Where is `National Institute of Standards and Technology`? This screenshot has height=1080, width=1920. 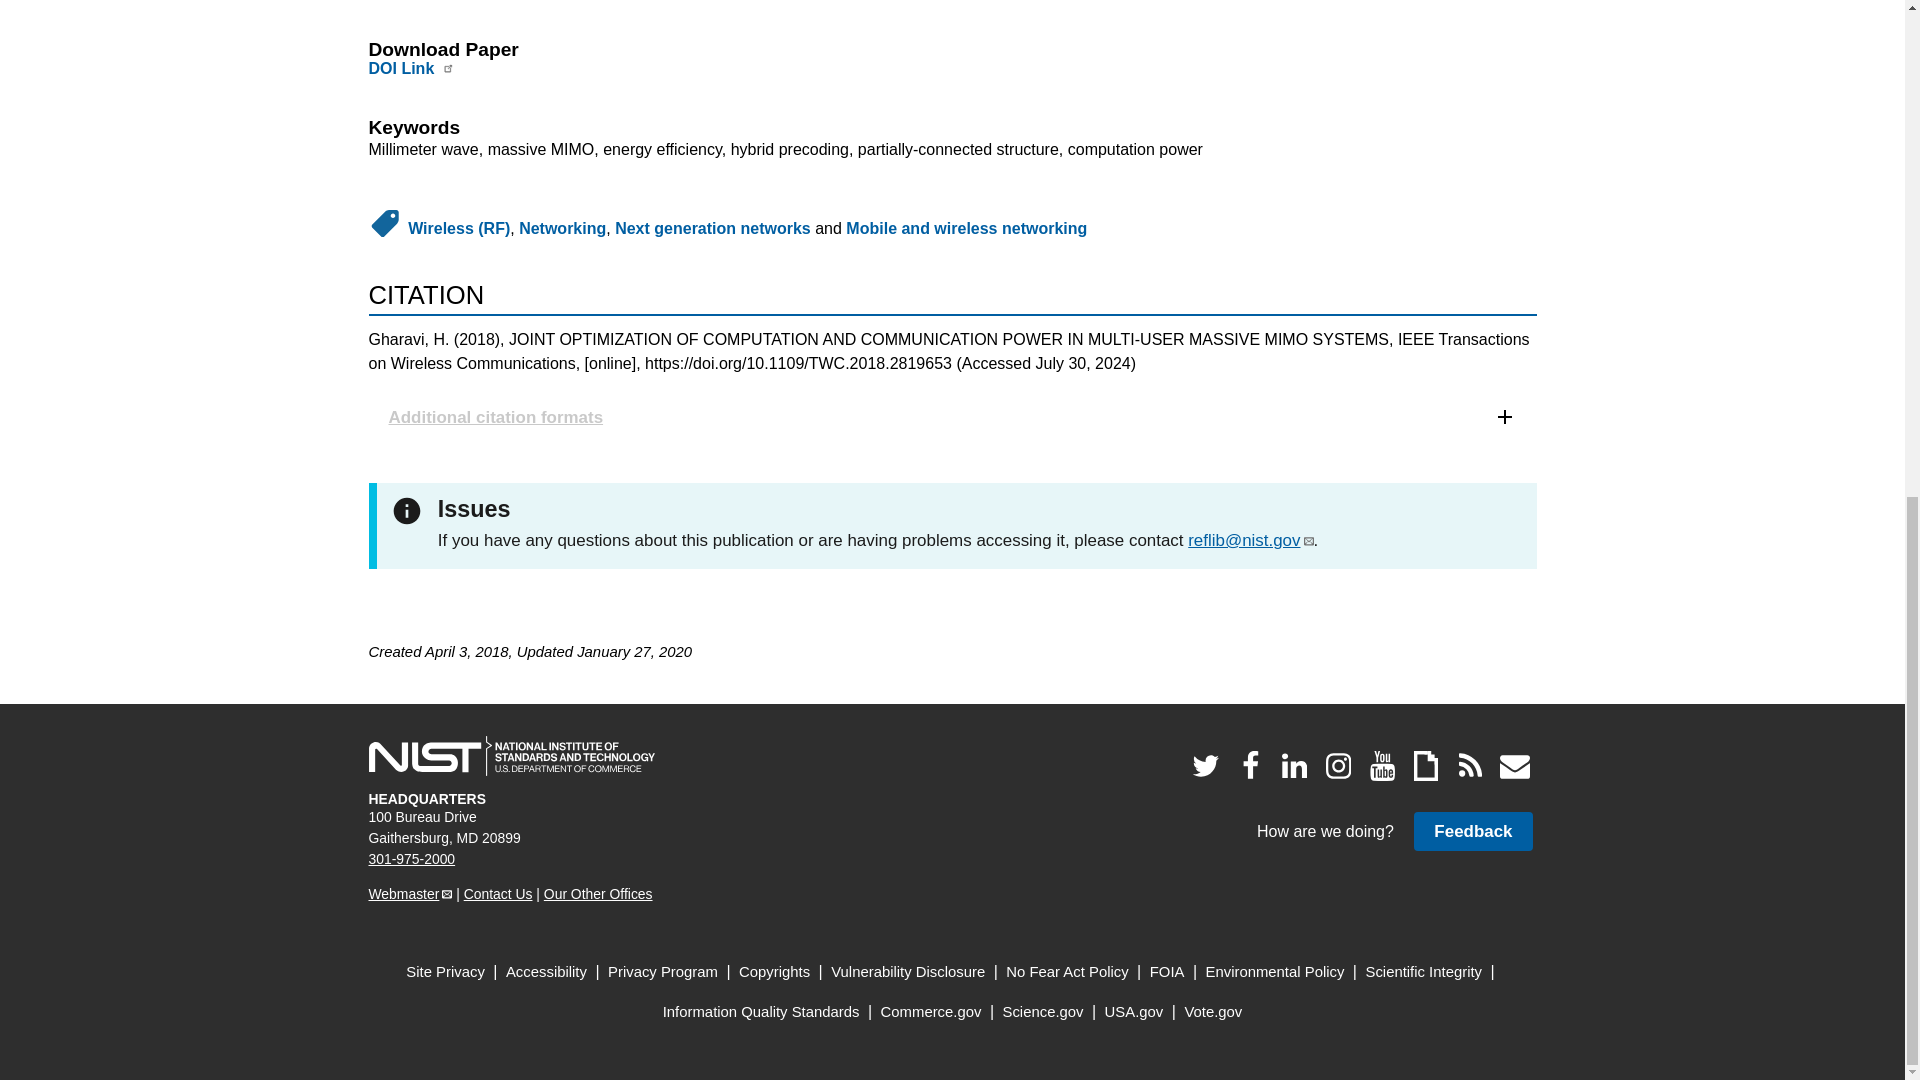 National Institute of Standards and Technology is located at coordinates (511, 756).